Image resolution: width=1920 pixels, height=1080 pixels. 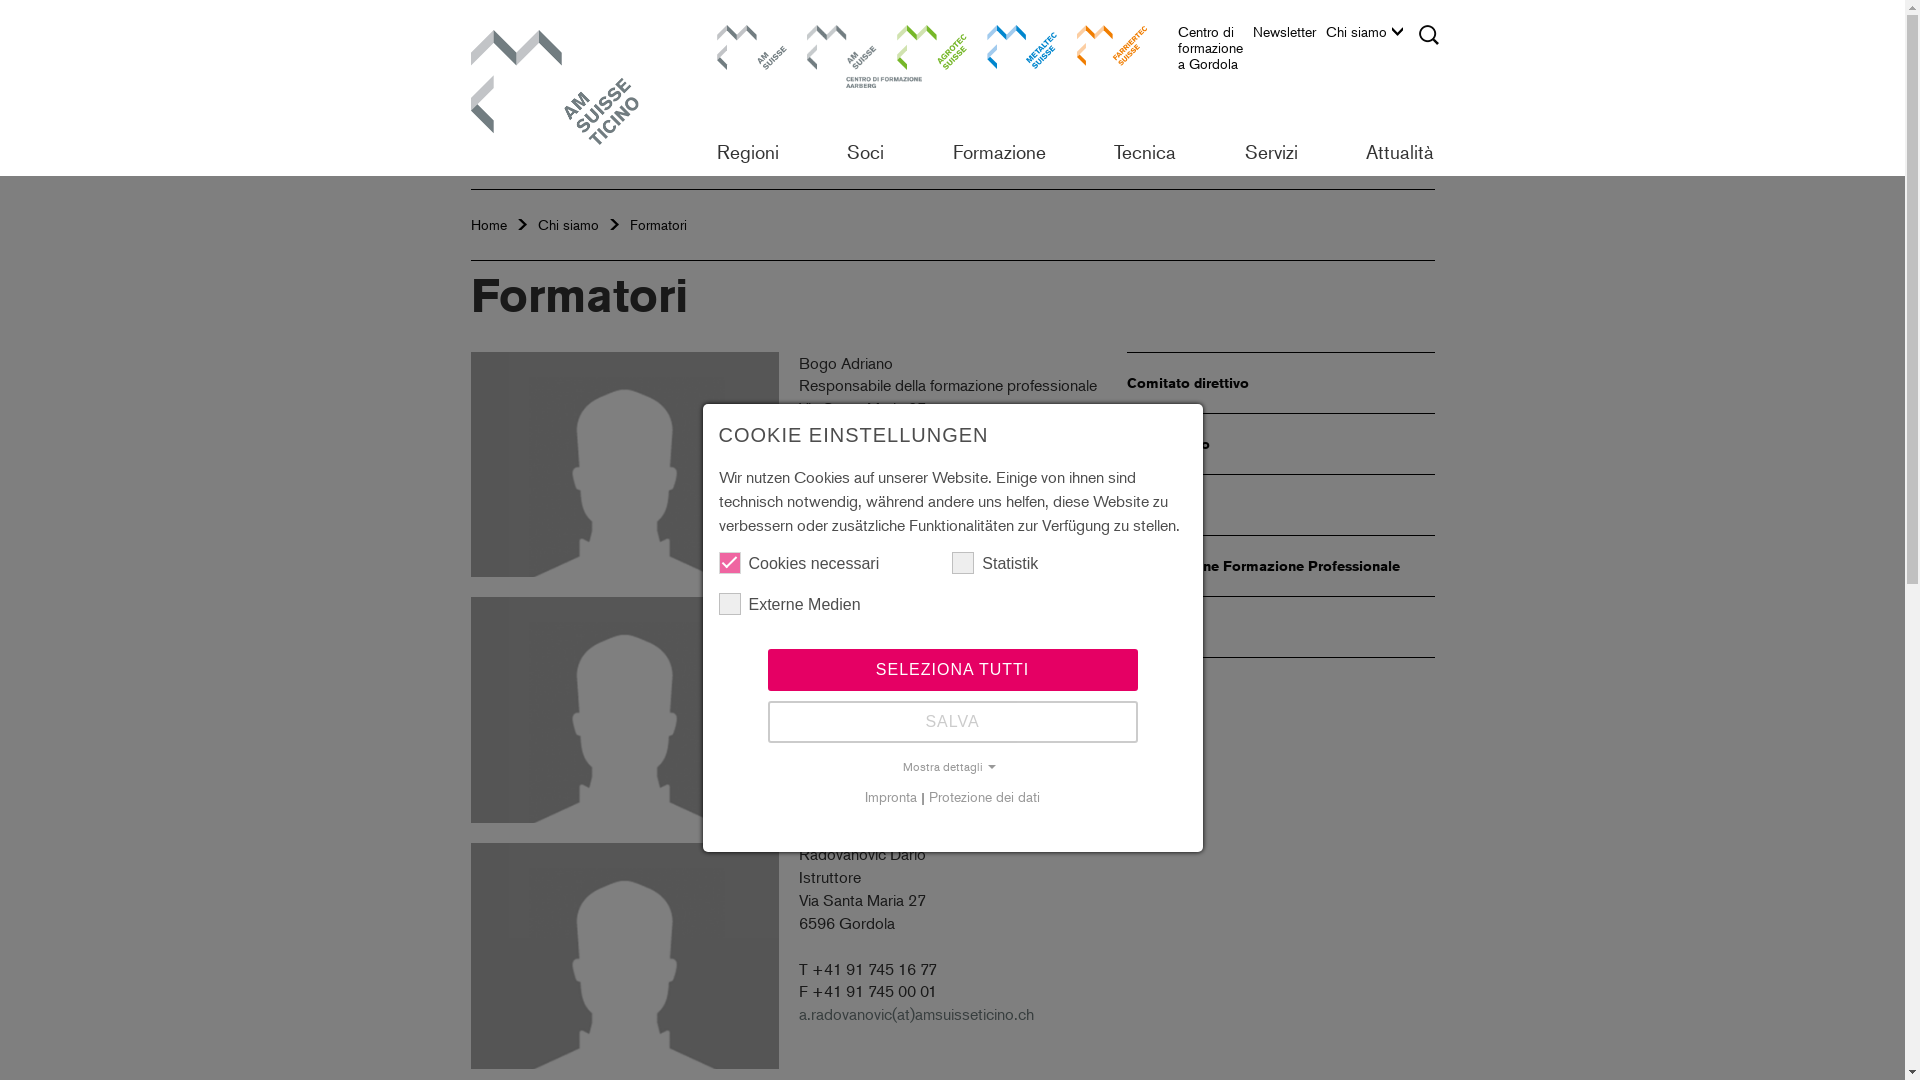 What do you see at coordinates (658, 224) in the screenshot?
I see `Formatori` at bounding box center [658, 224].